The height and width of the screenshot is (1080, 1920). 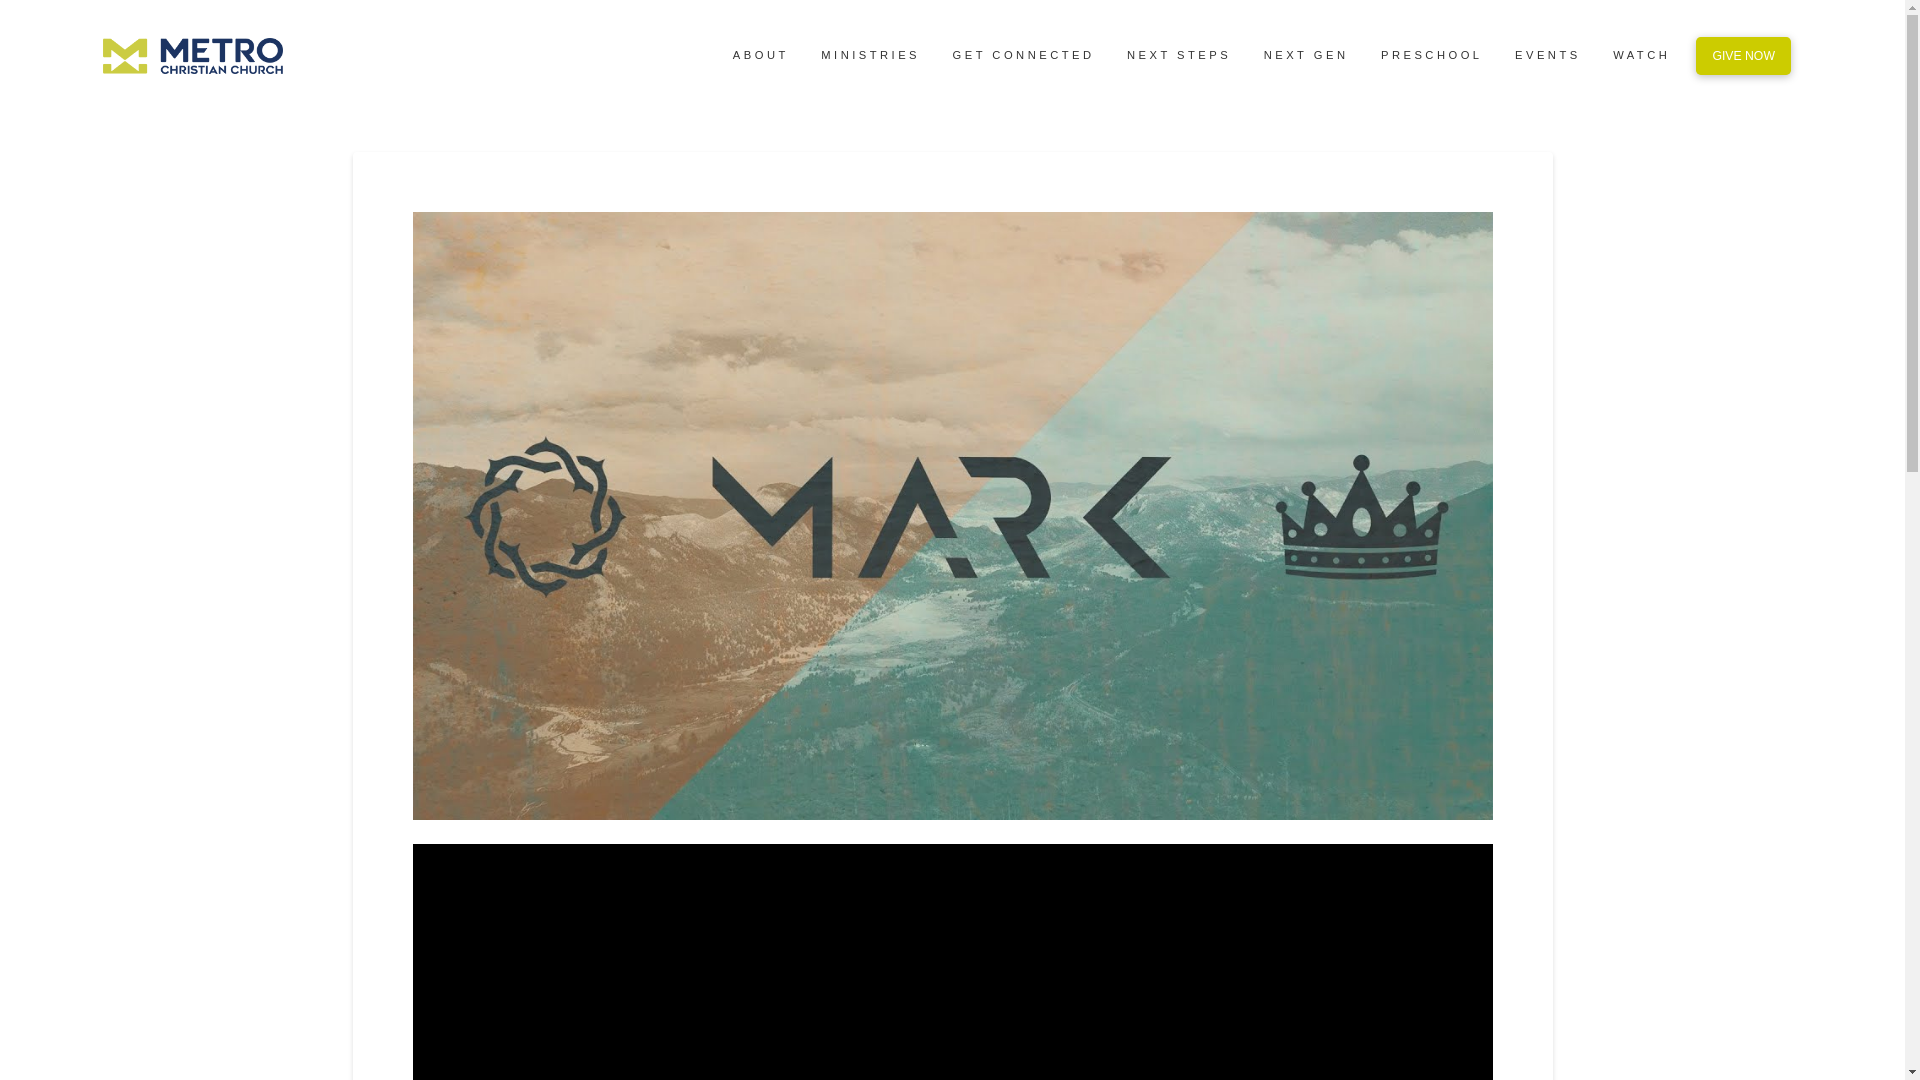 I want to click on PRESCHOOL, so click(x=1430, y=56).